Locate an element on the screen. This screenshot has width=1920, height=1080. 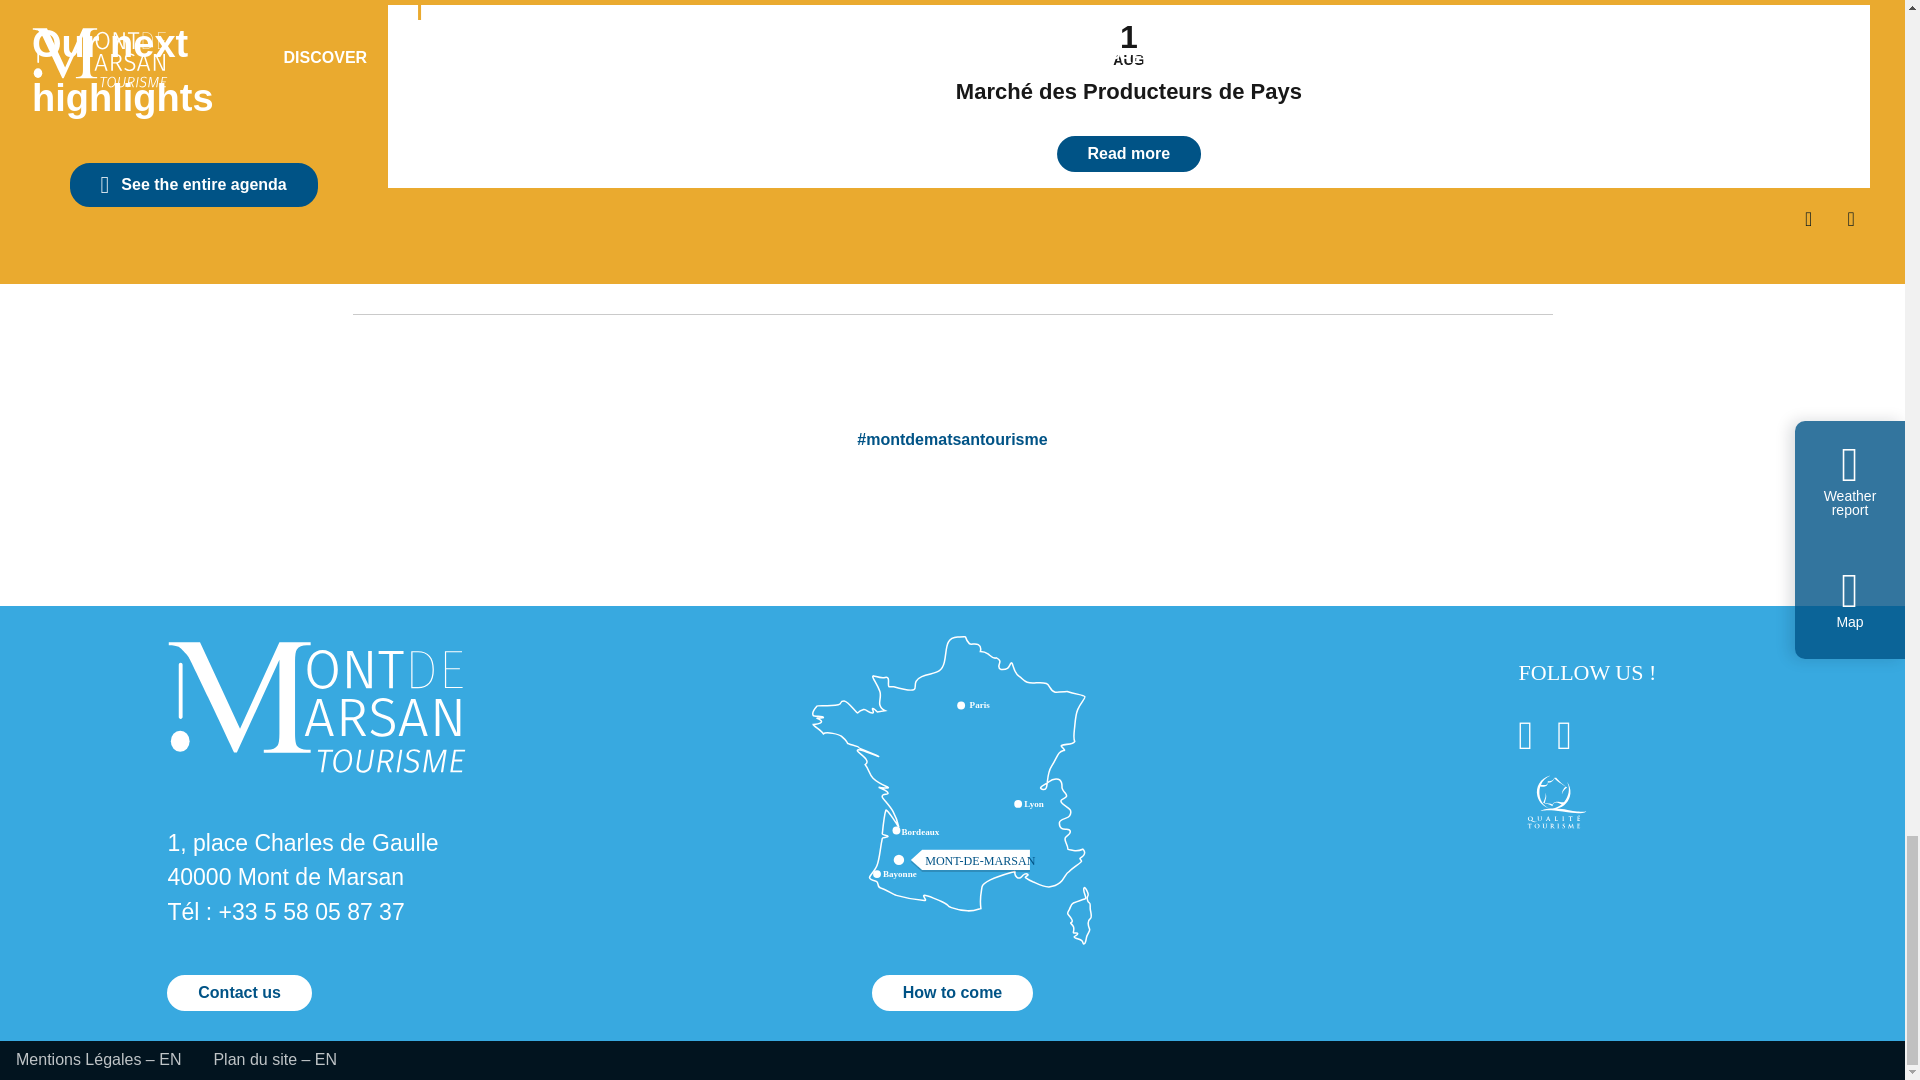
See the entire agenda is located at coordinates (194, 185).